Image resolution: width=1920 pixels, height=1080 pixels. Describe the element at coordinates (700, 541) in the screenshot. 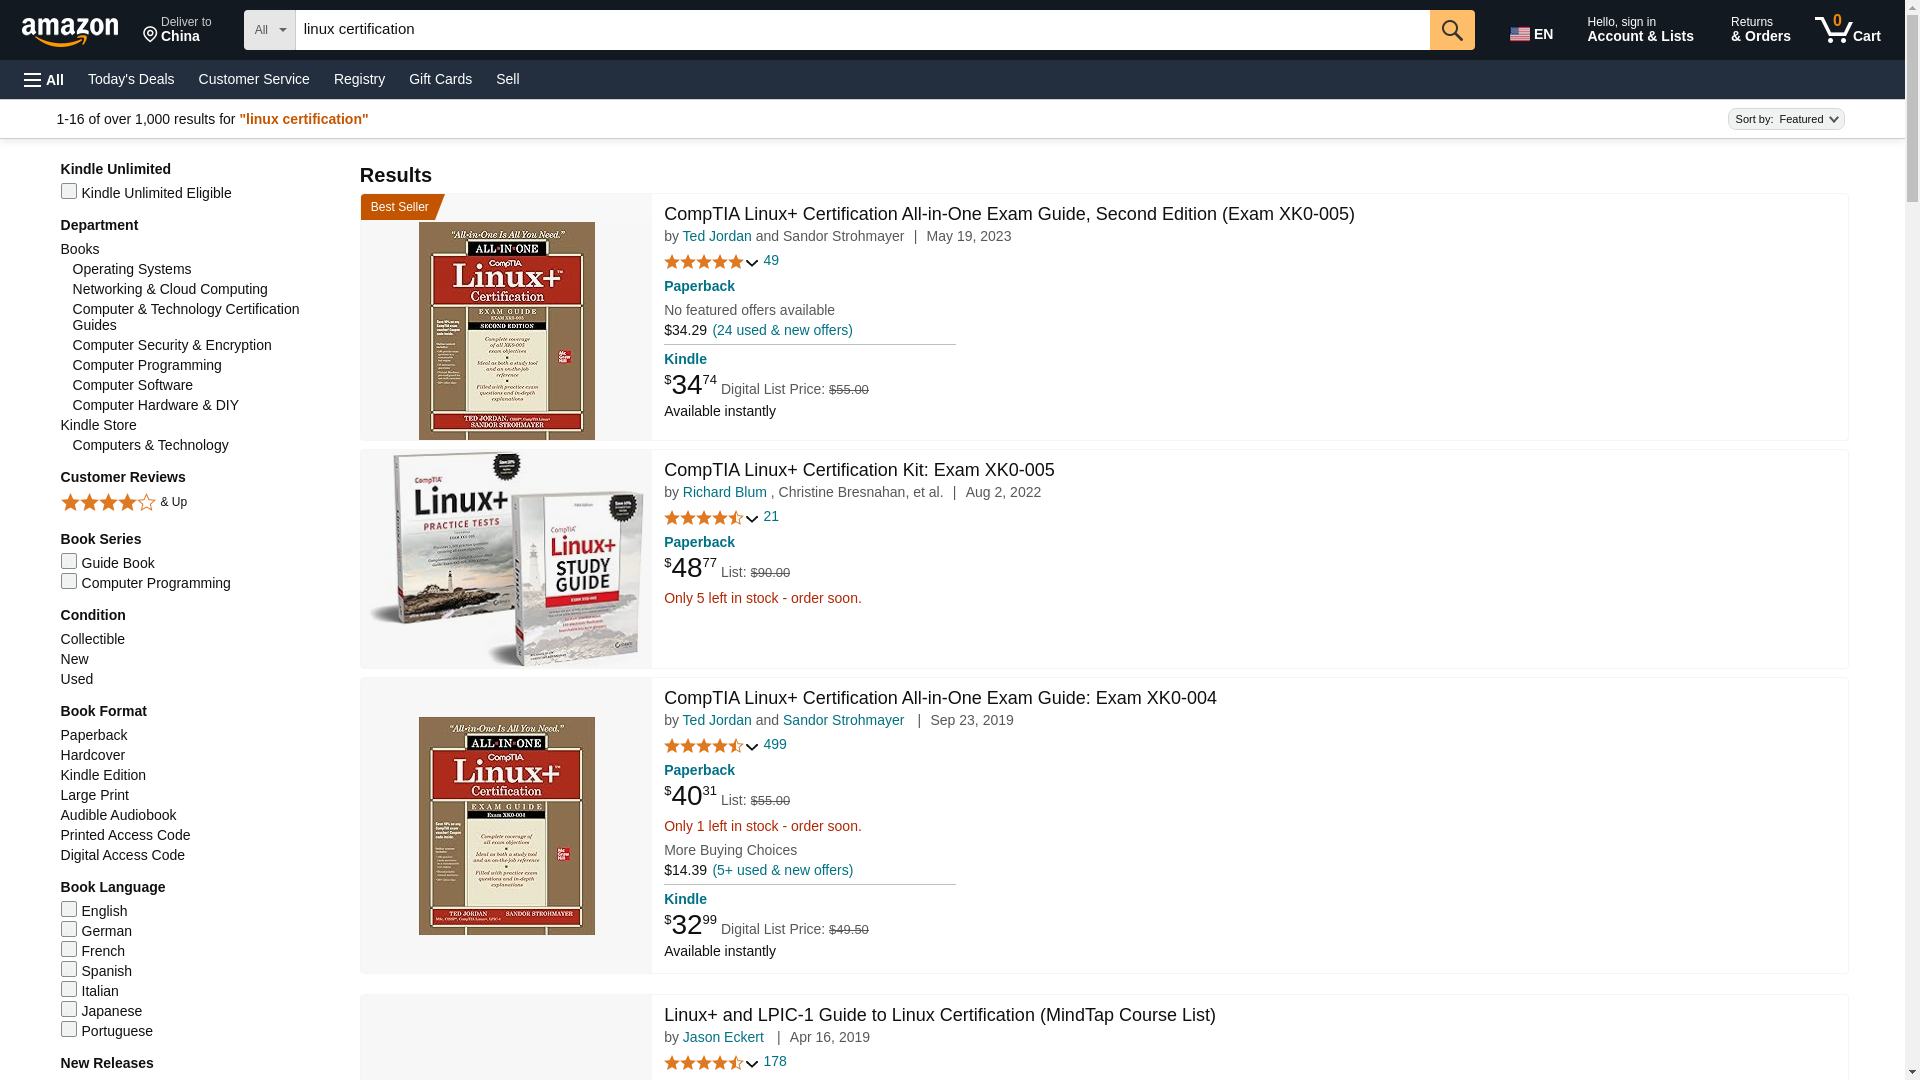

I see `Paperback` at that location.